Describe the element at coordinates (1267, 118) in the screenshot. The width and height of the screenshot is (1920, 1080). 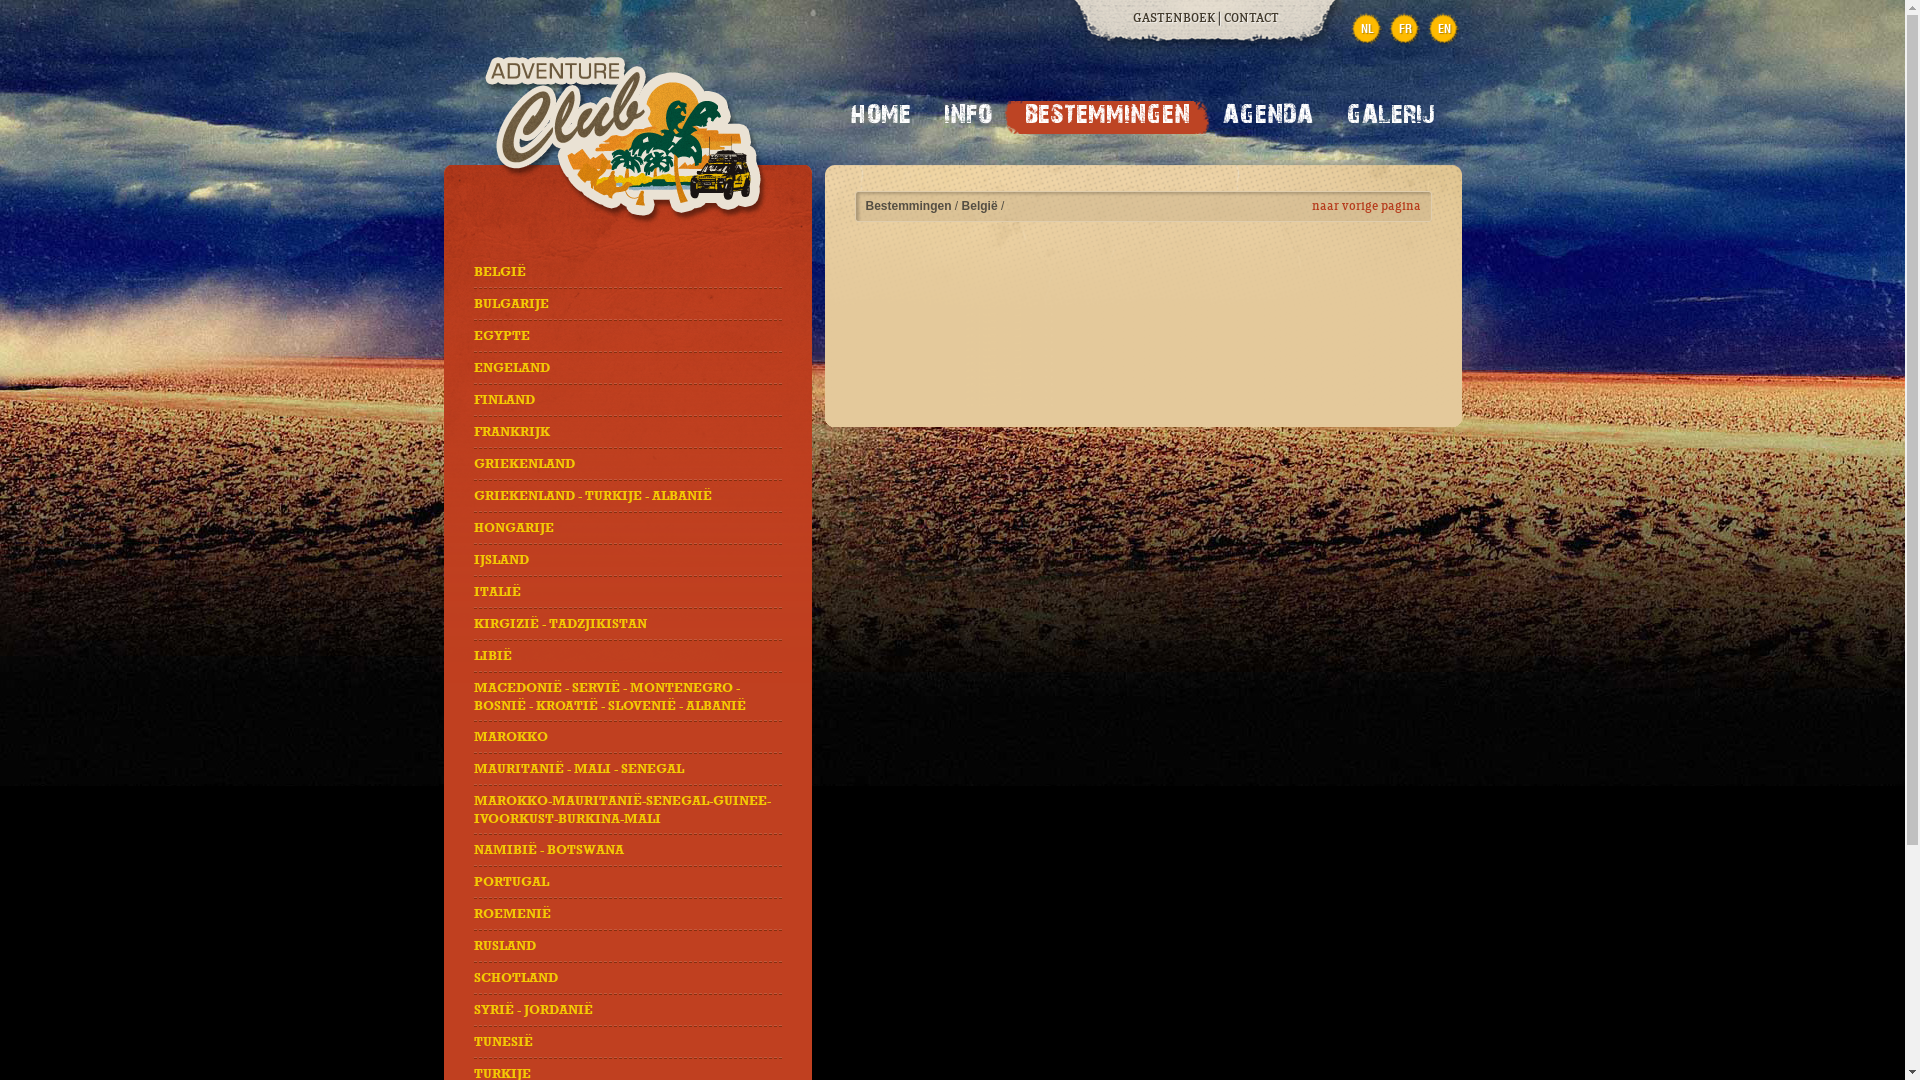
I see `AGENDA` at that location.